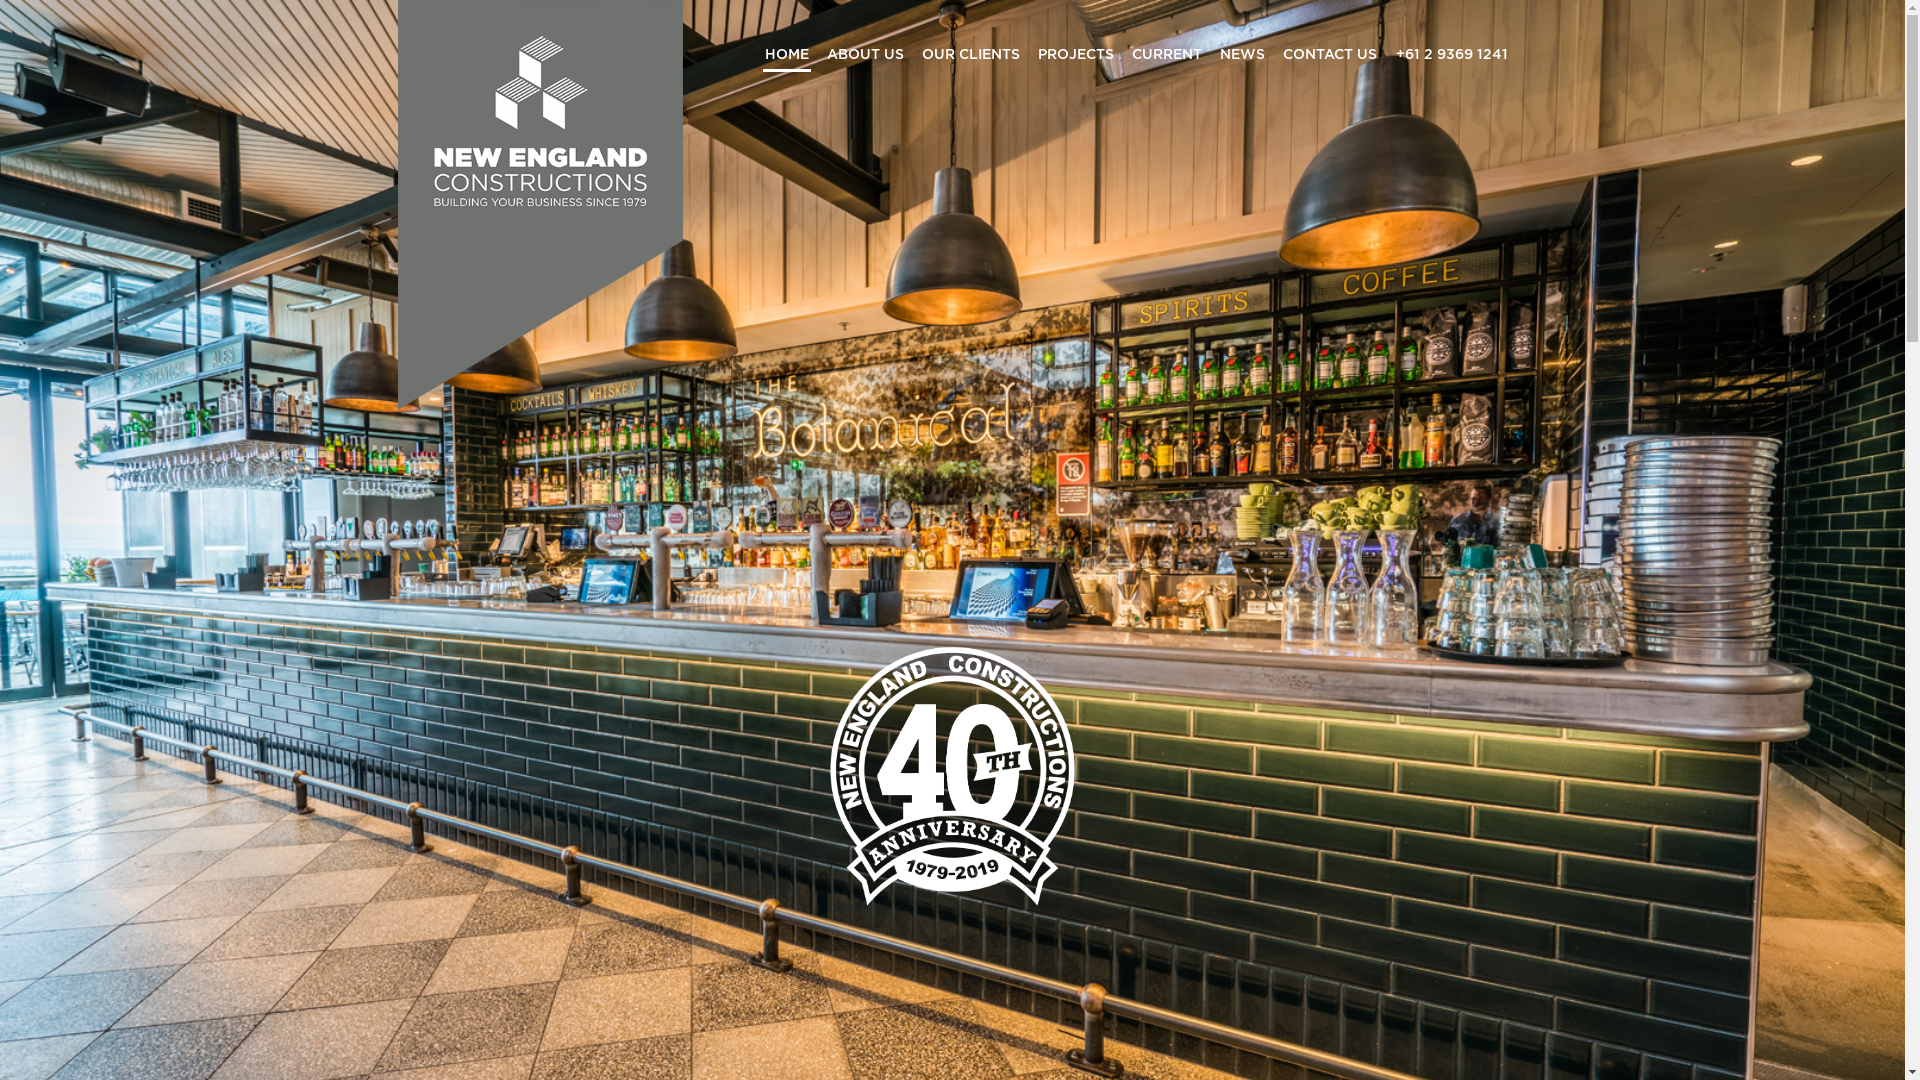 Image resolution: width=1920 pixels, height=1080 pixels. Describe the element at coordinates (786, 59) in the screenshot. I see `HOME` at that location.